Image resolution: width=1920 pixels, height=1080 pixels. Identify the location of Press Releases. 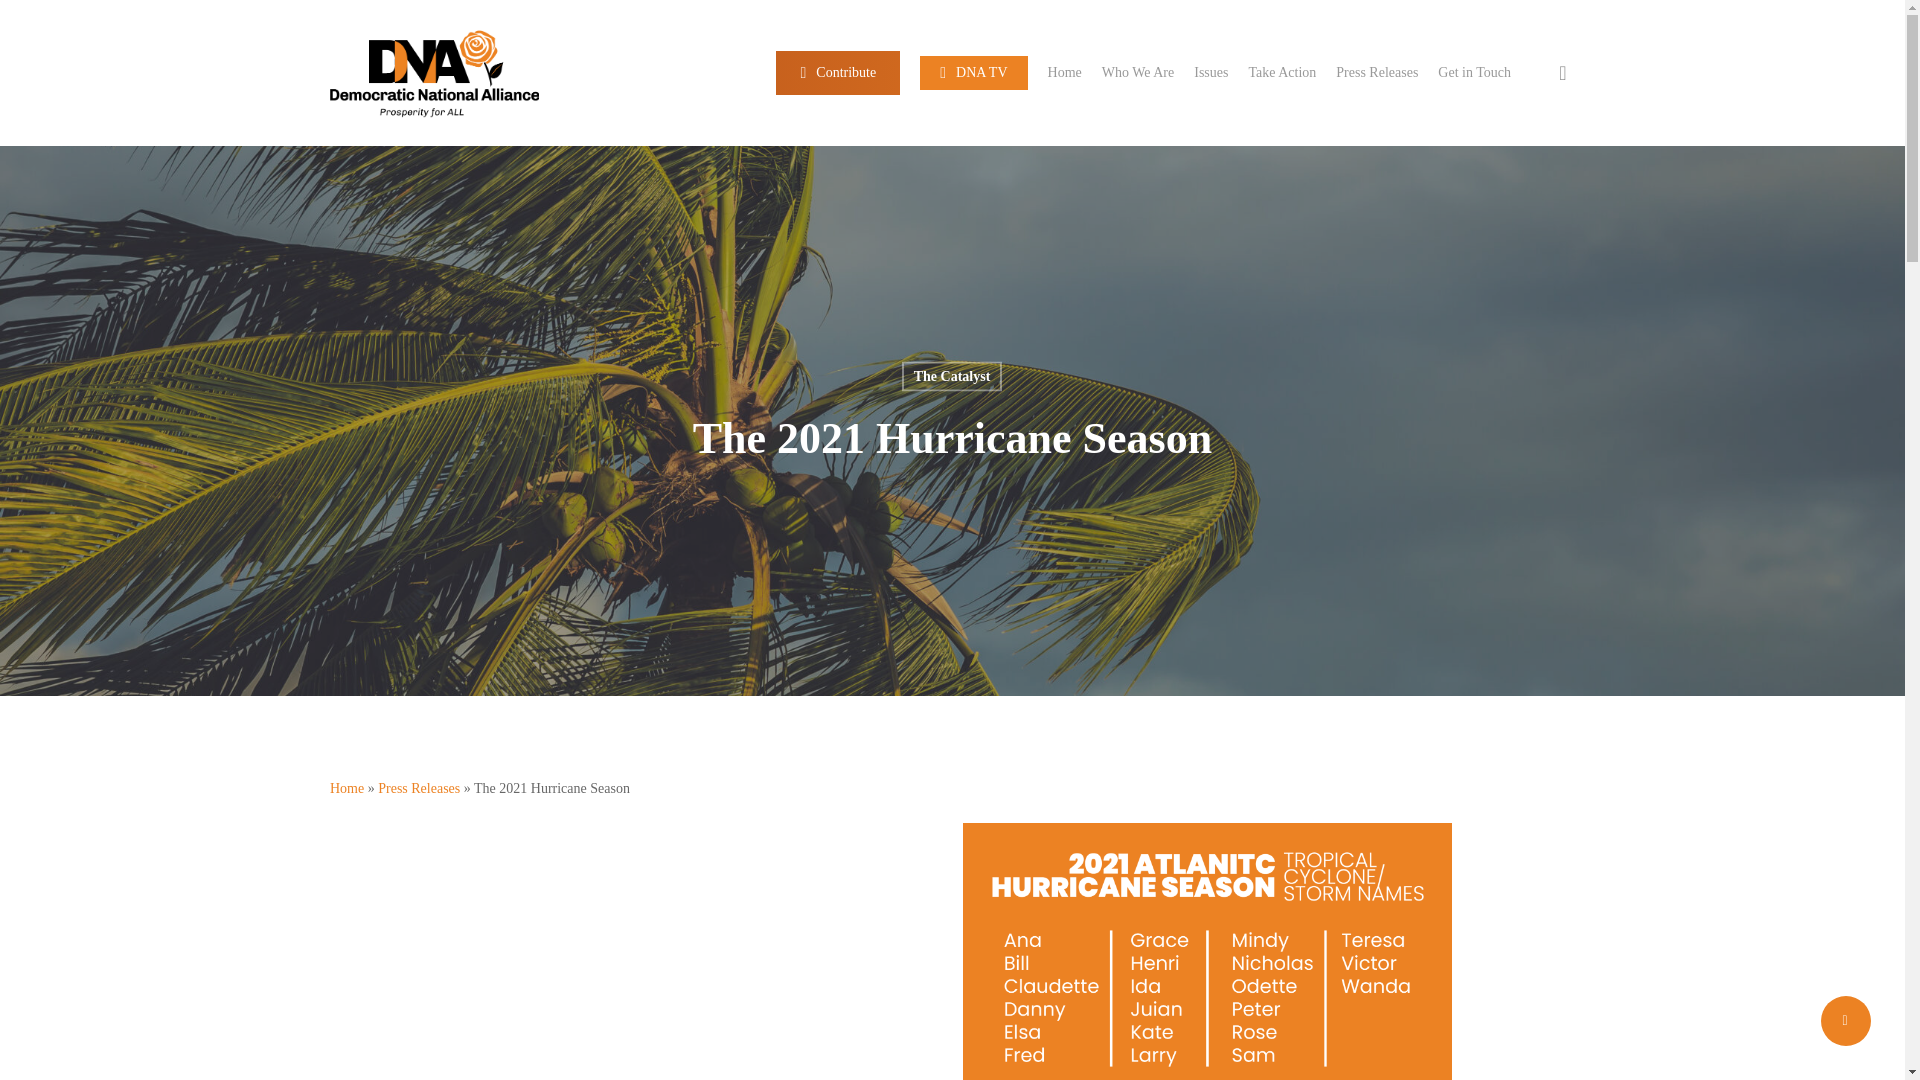
(419, 788).